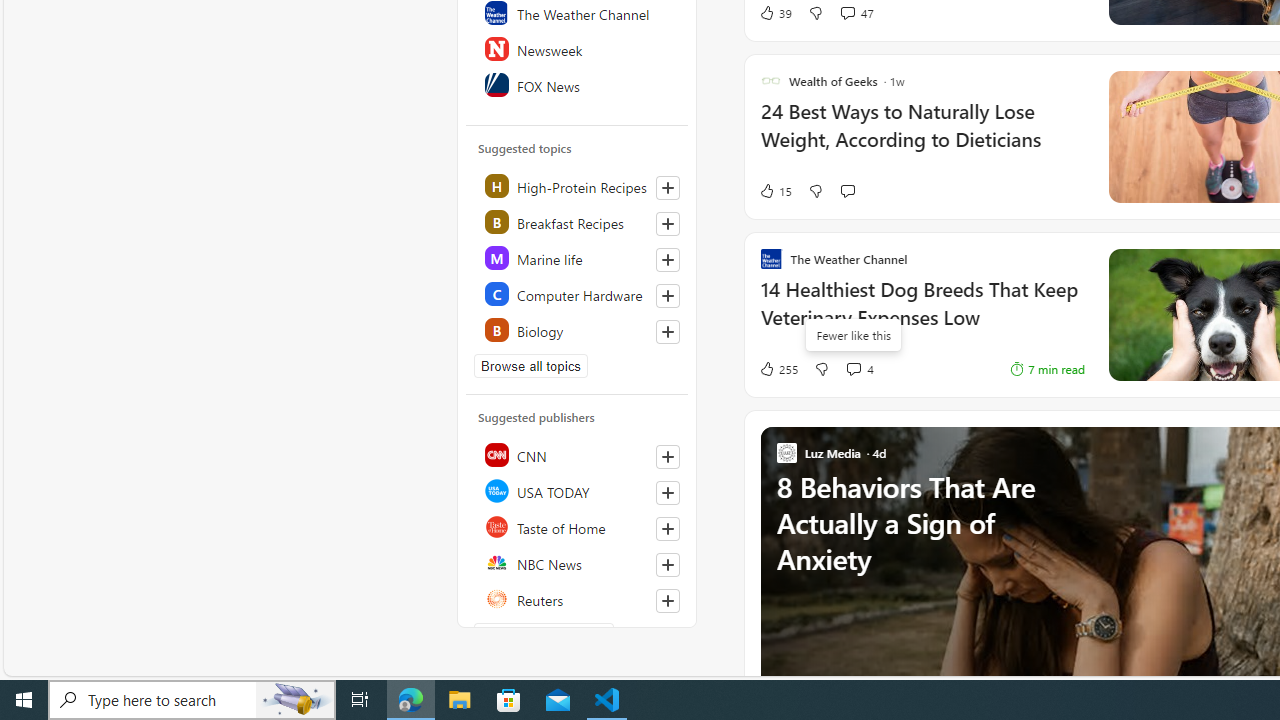 Image resolution: width=1280 pixels, height=720 pixels. I want to click on USA TODAY, so click(578, 490).